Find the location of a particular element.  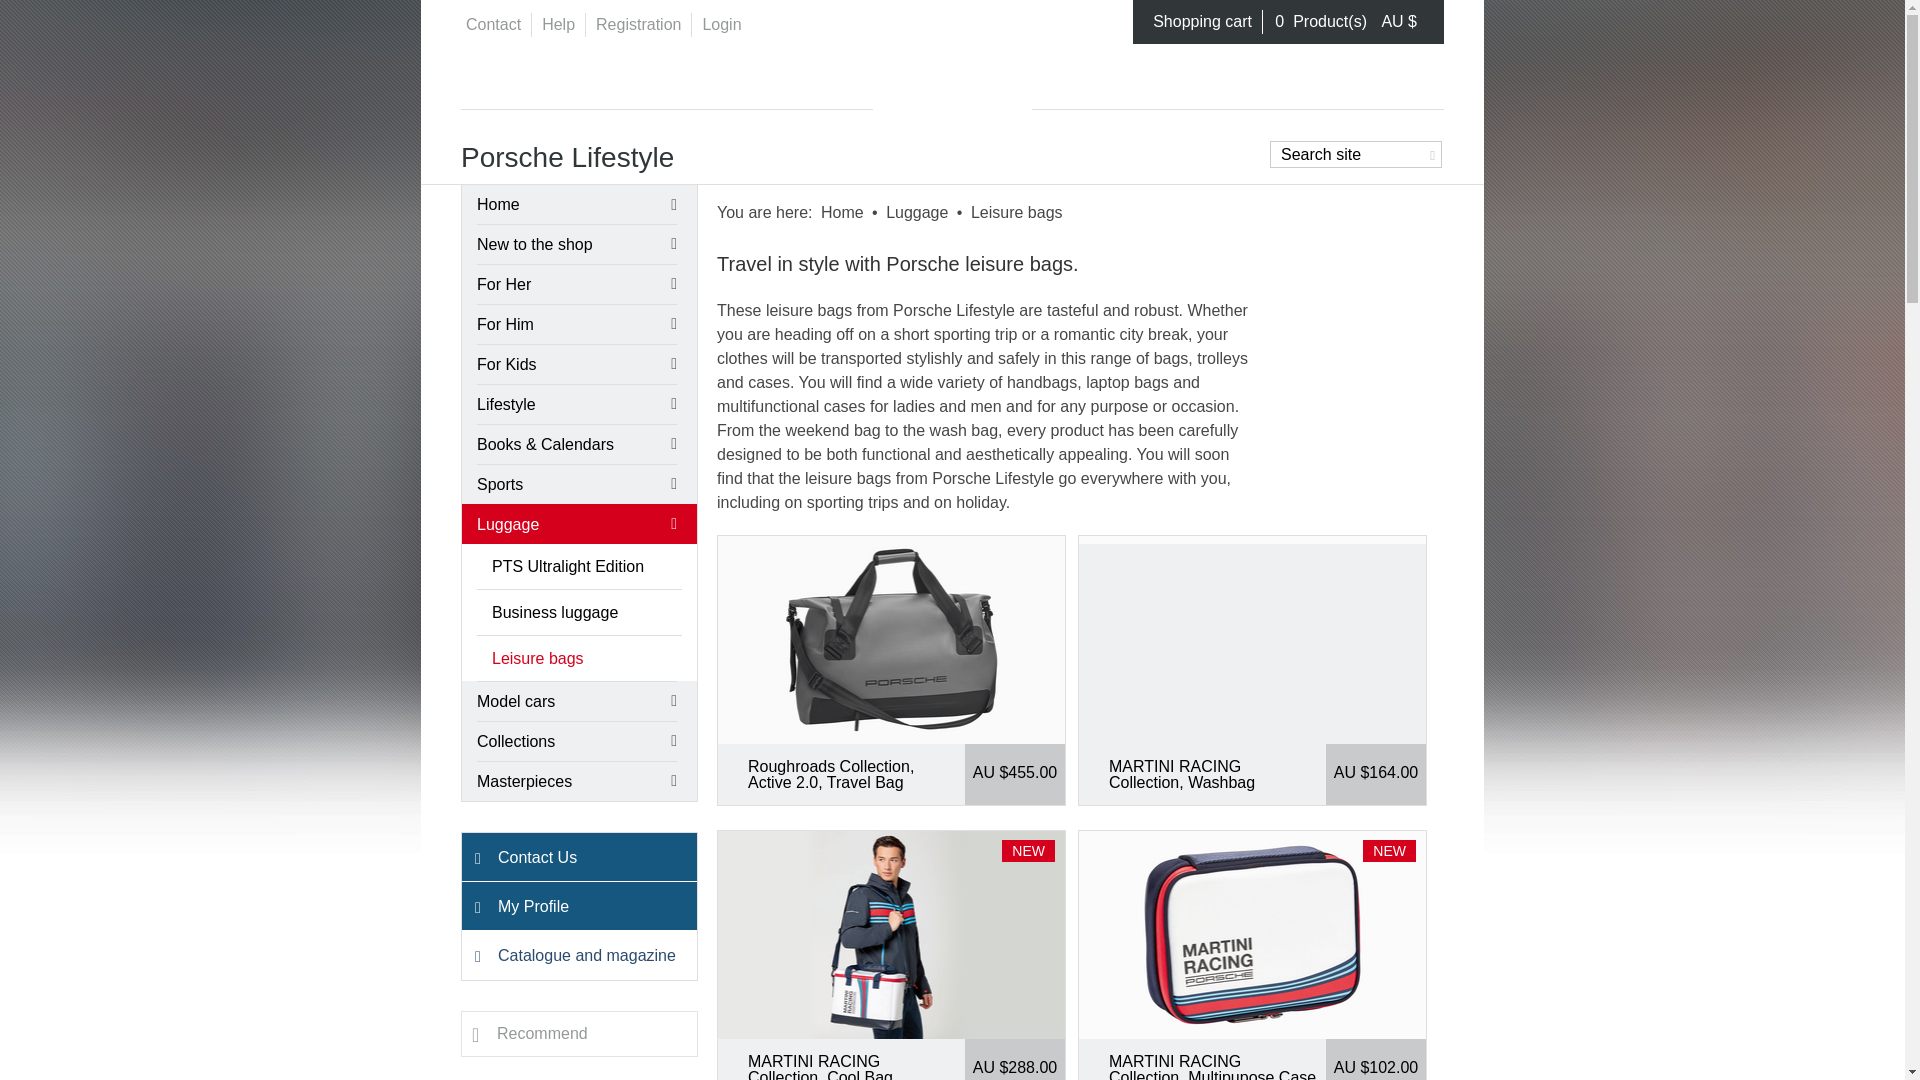

Search site is located at coordinates (1355, 154).